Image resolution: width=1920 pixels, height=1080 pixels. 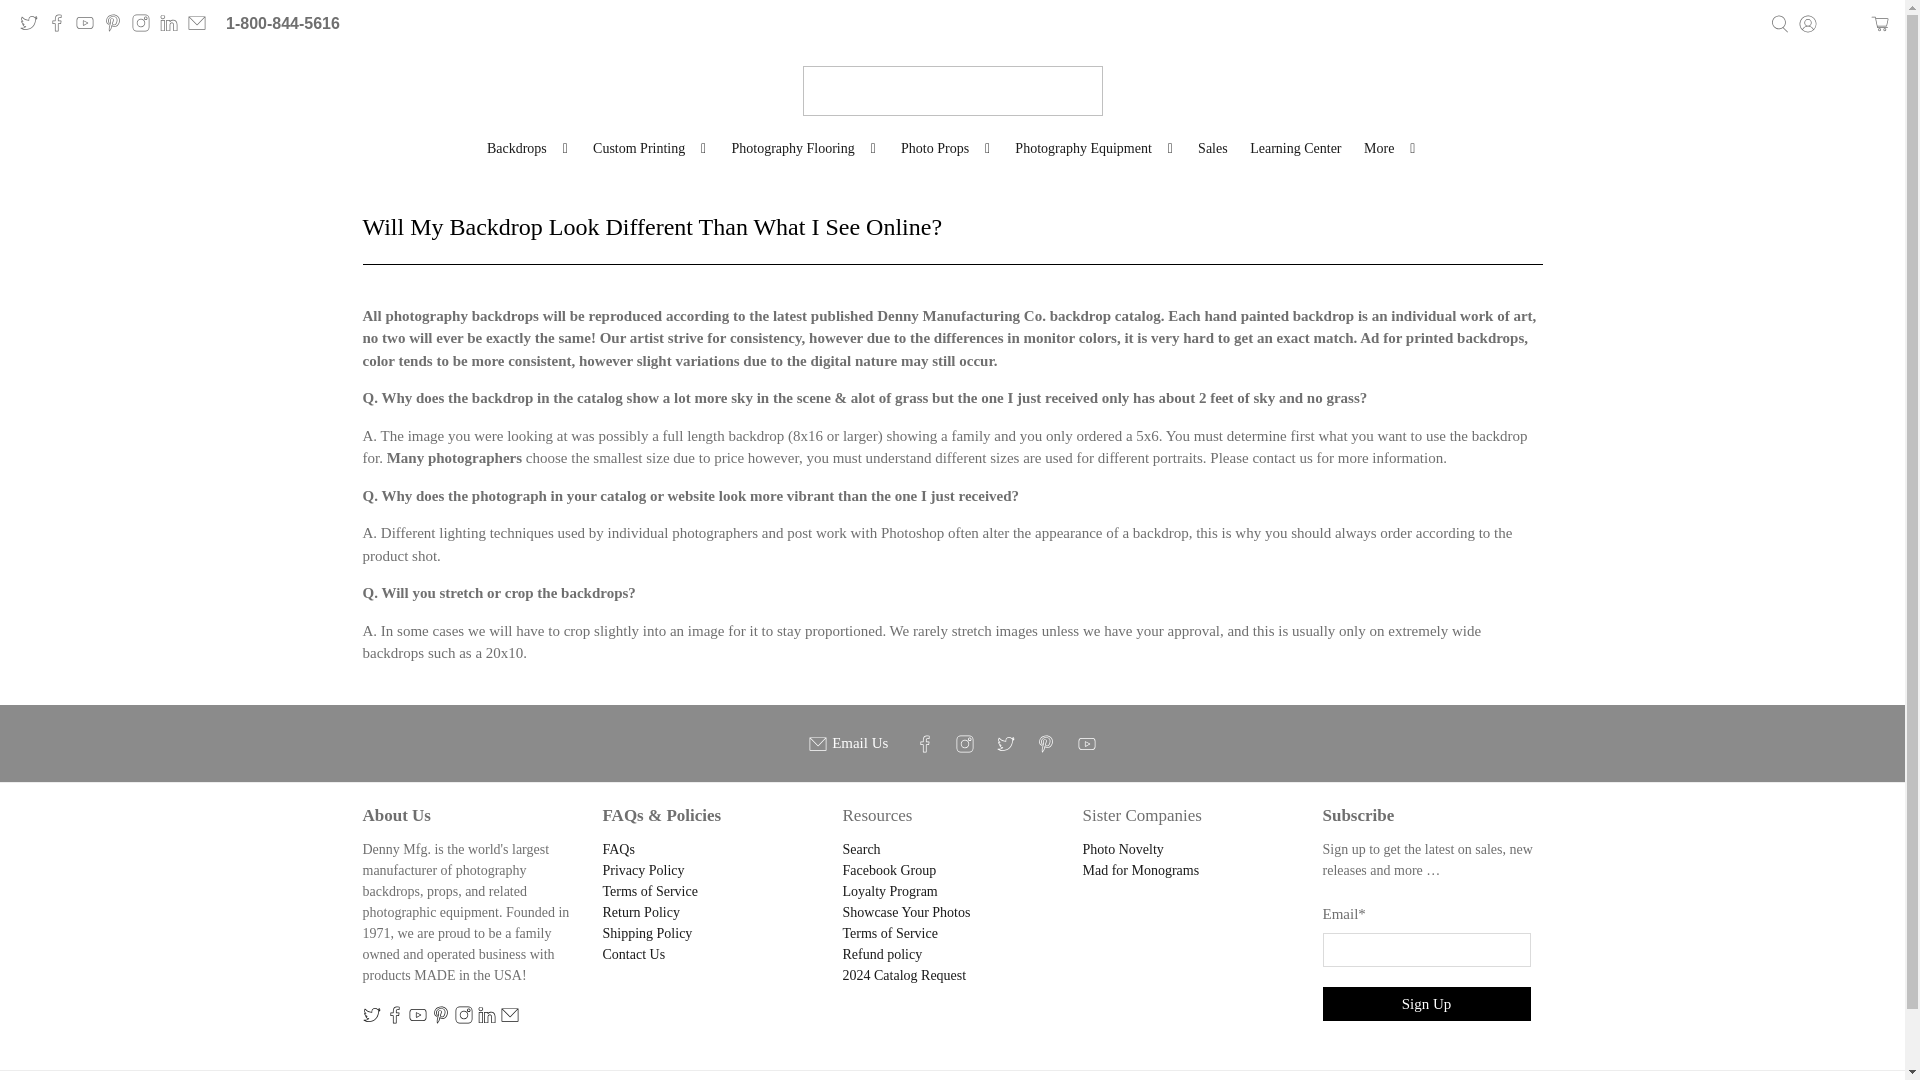 I want to click on Photography Flooring, so click(x=805, y=148).